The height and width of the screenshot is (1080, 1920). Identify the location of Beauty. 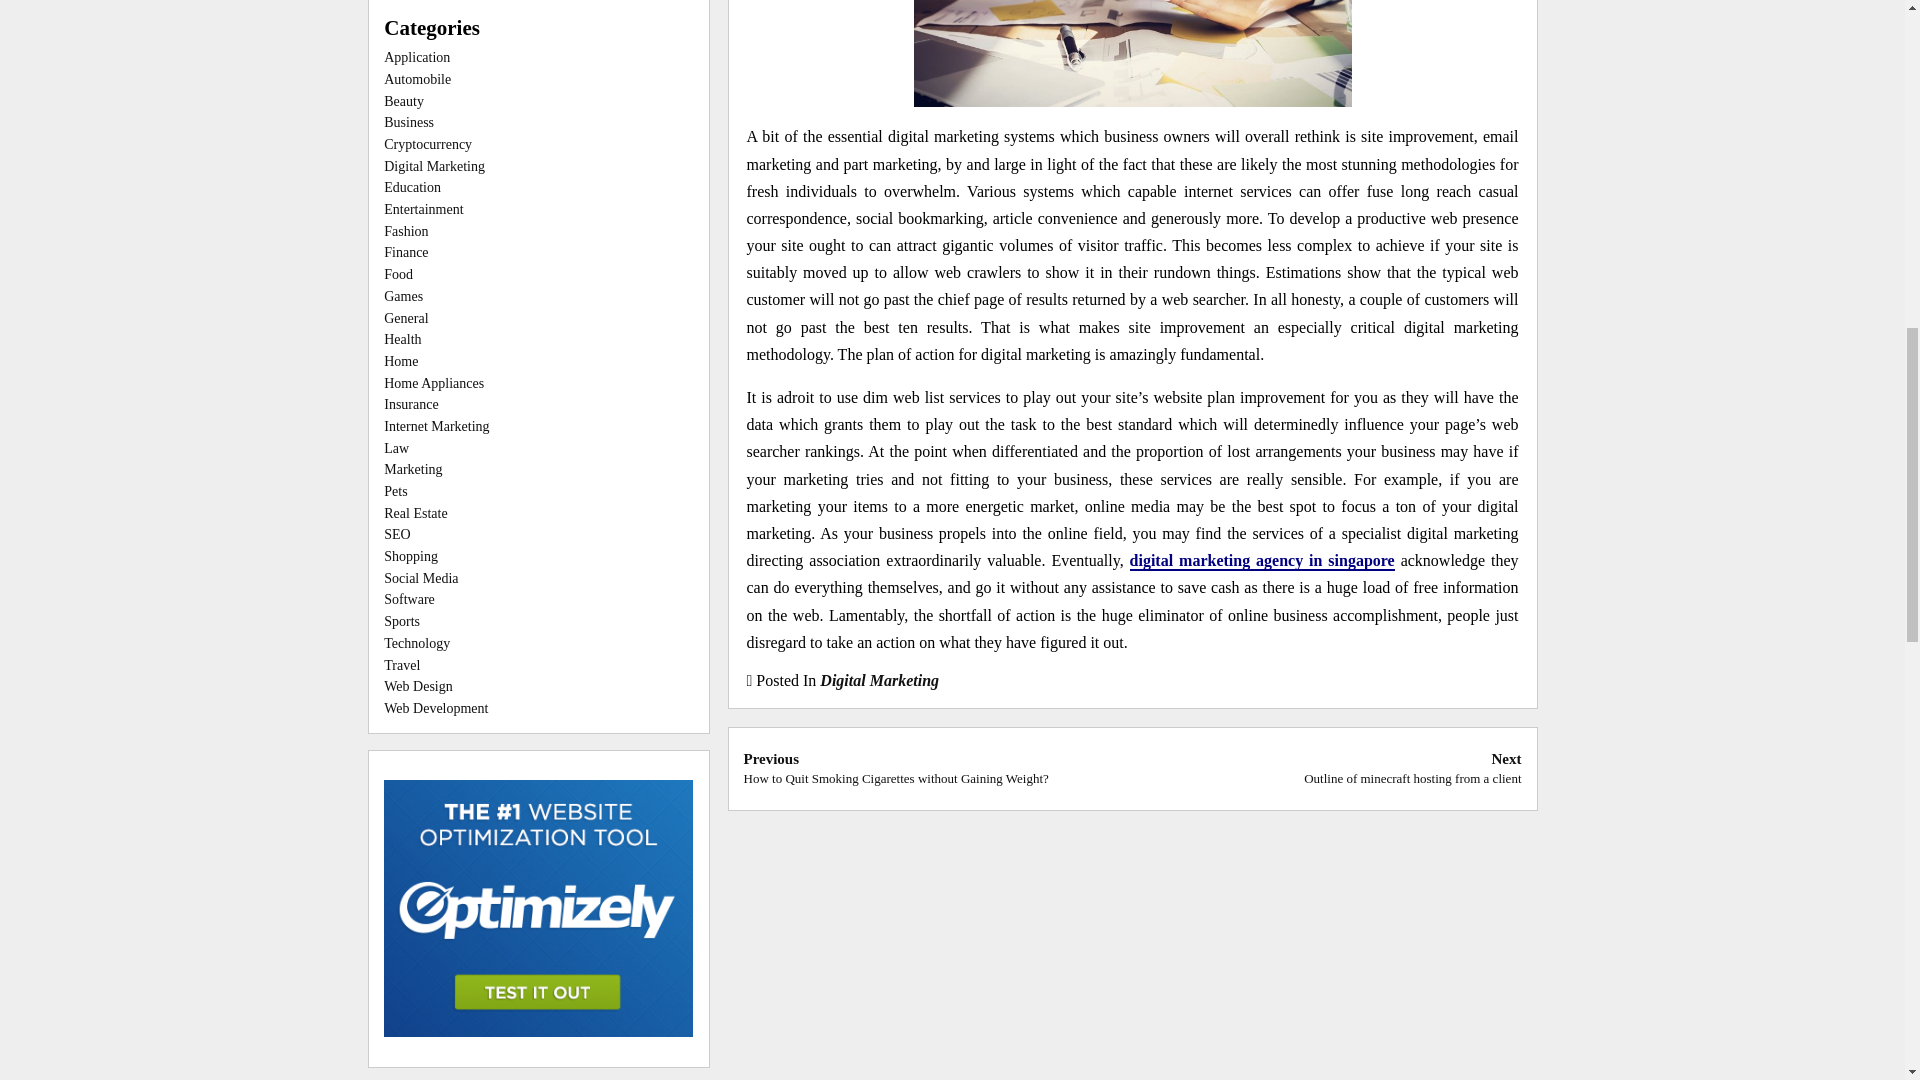
(404, 101).